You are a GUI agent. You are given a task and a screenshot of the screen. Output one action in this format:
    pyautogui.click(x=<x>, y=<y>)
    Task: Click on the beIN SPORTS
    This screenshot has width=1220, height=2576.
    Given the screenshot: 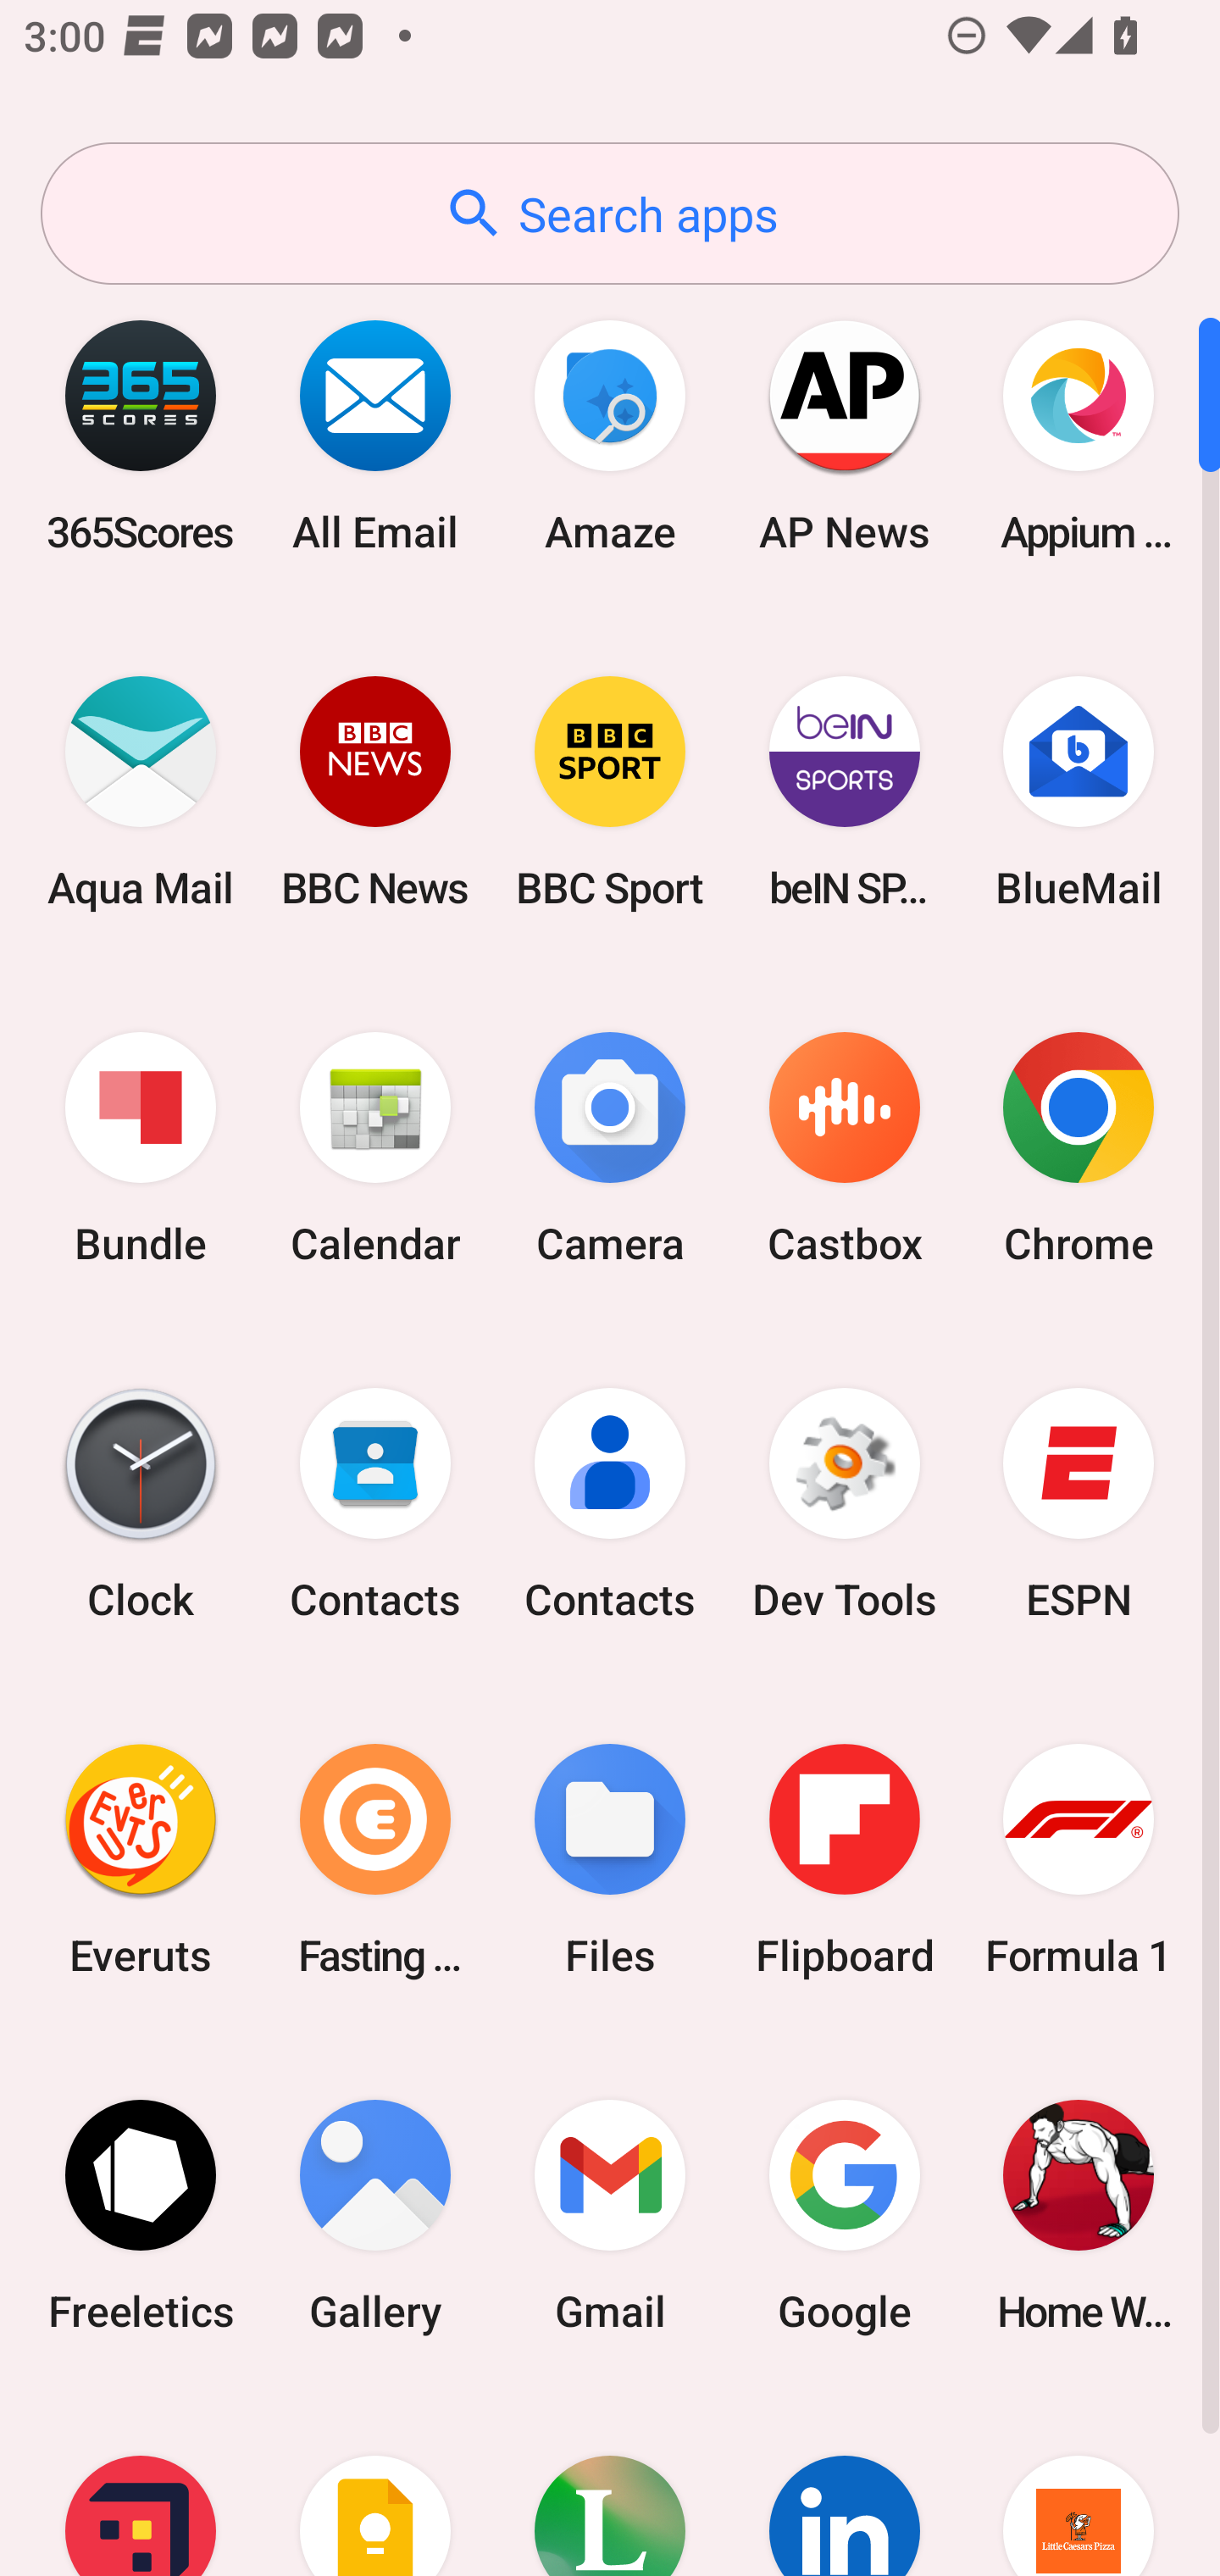 What is the action you would take?
    pyautogui.click(x=844, y=791)
    